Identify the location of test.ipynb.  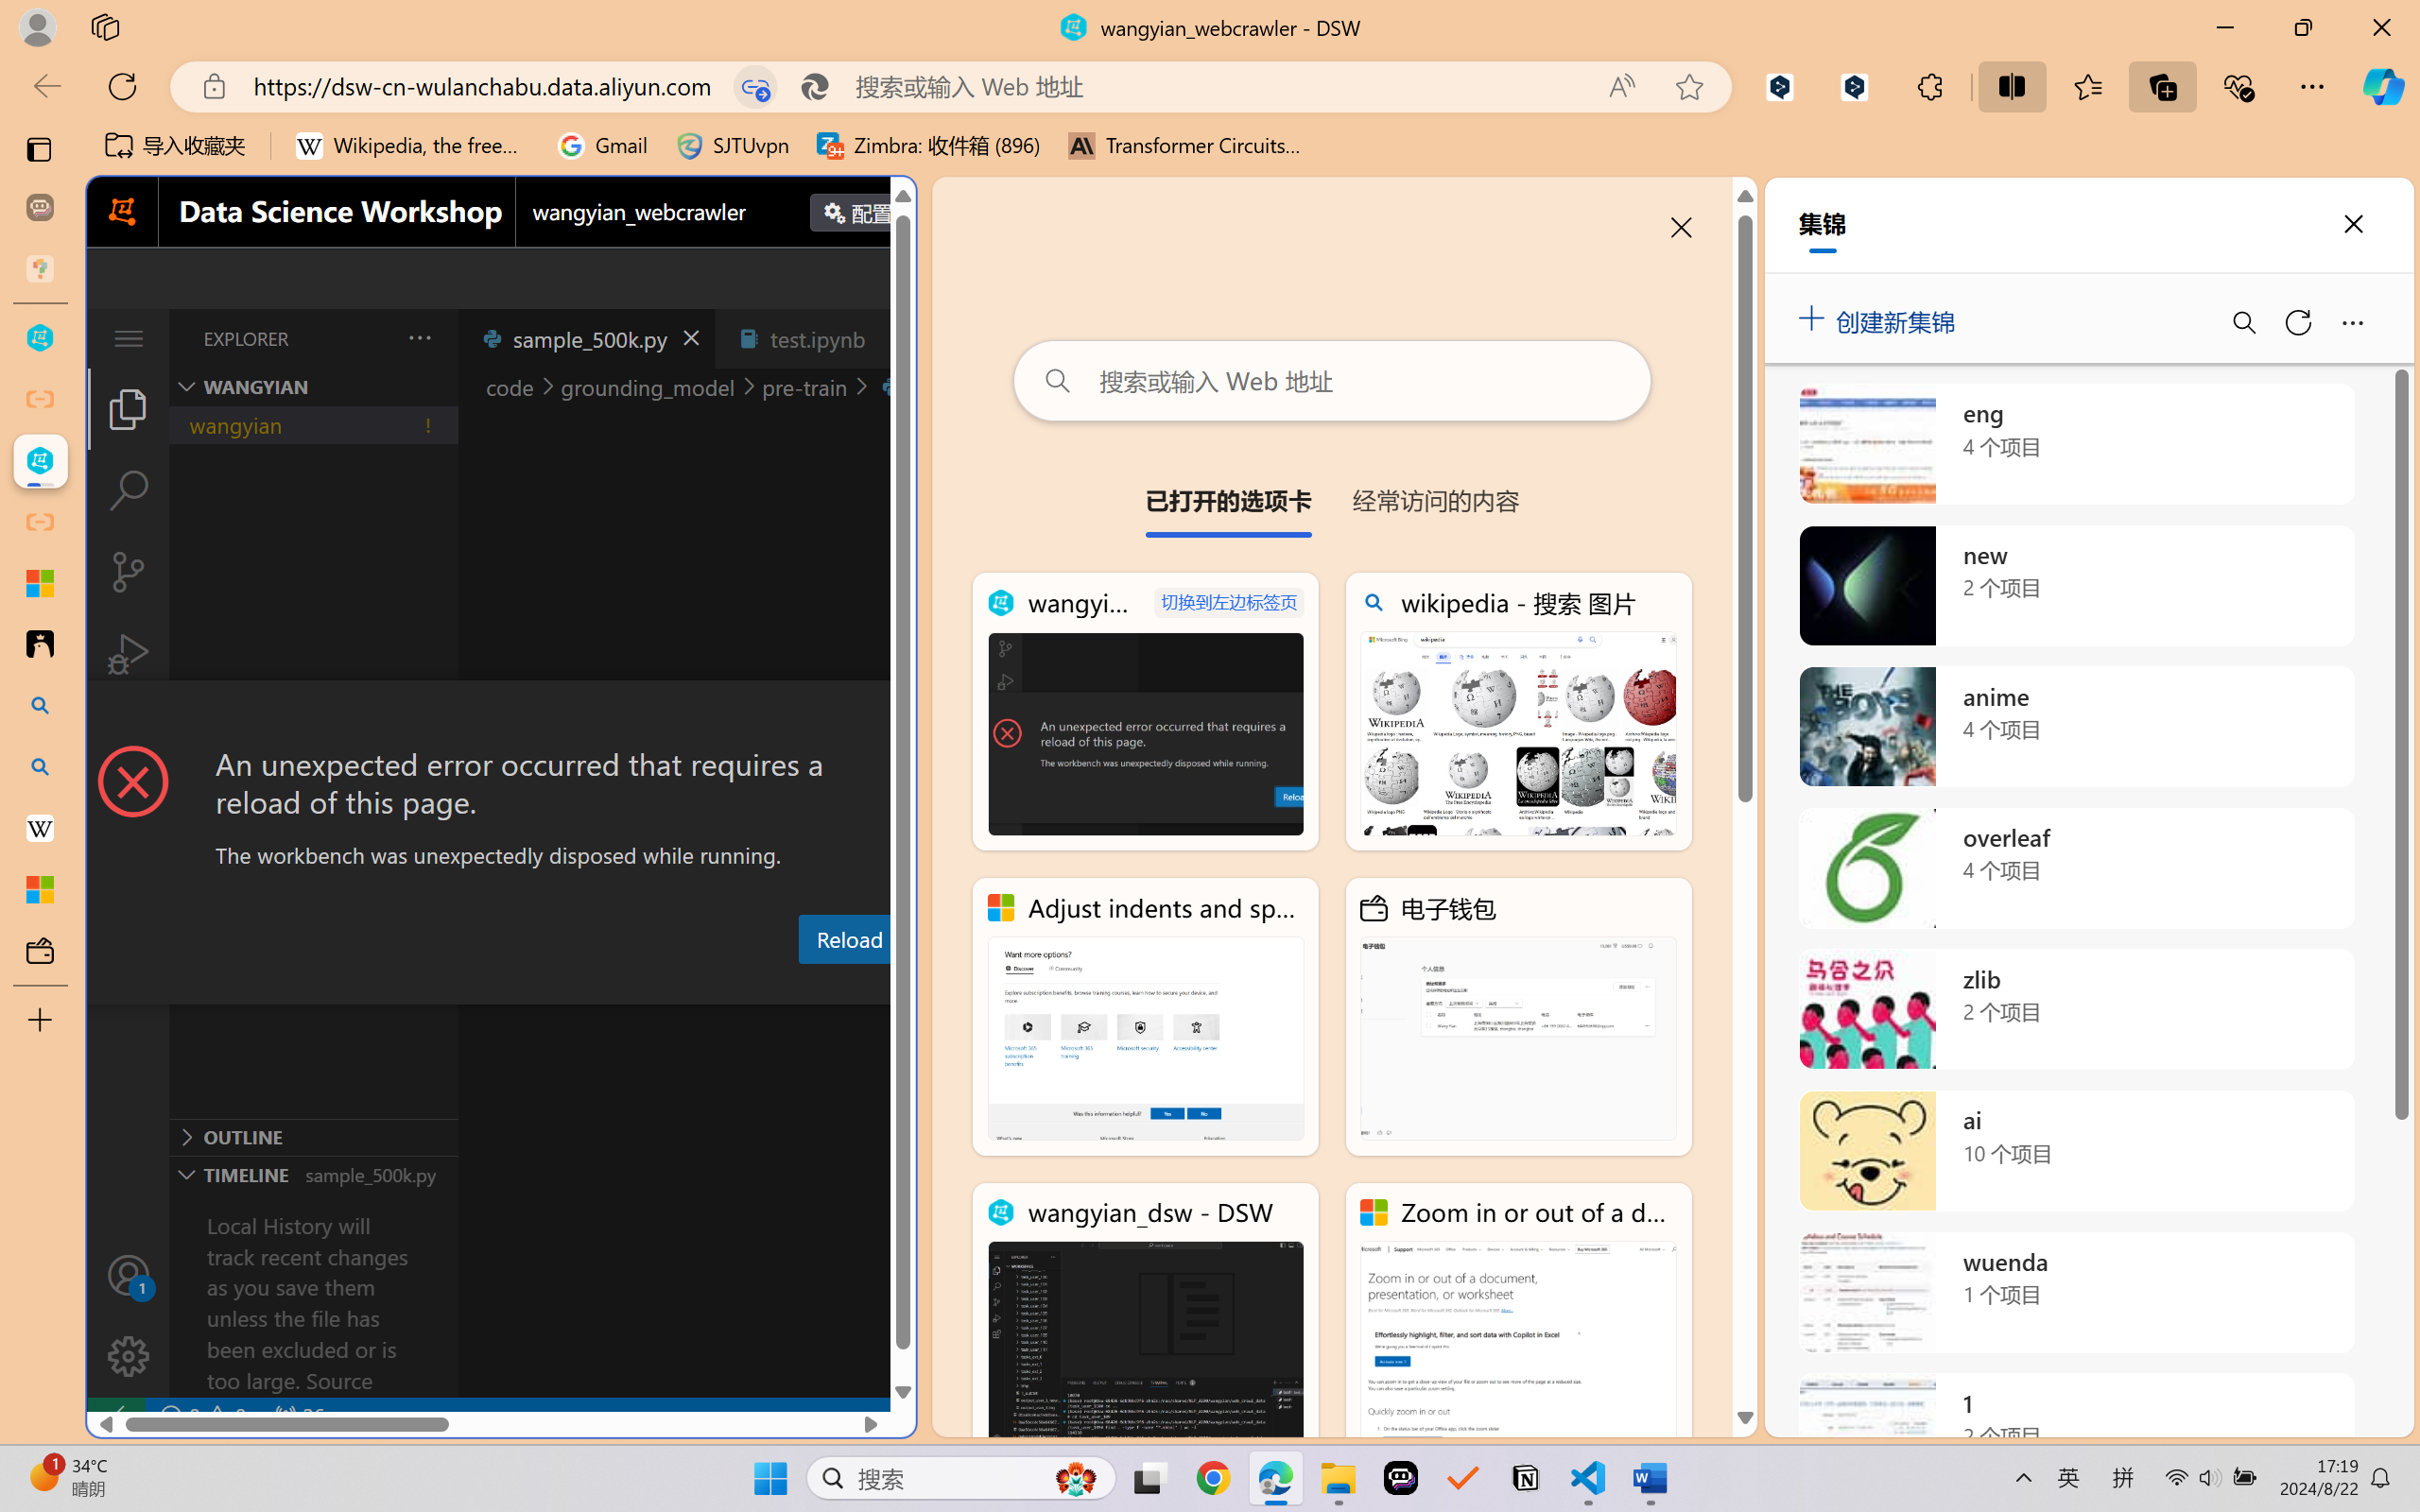
(817, 338).